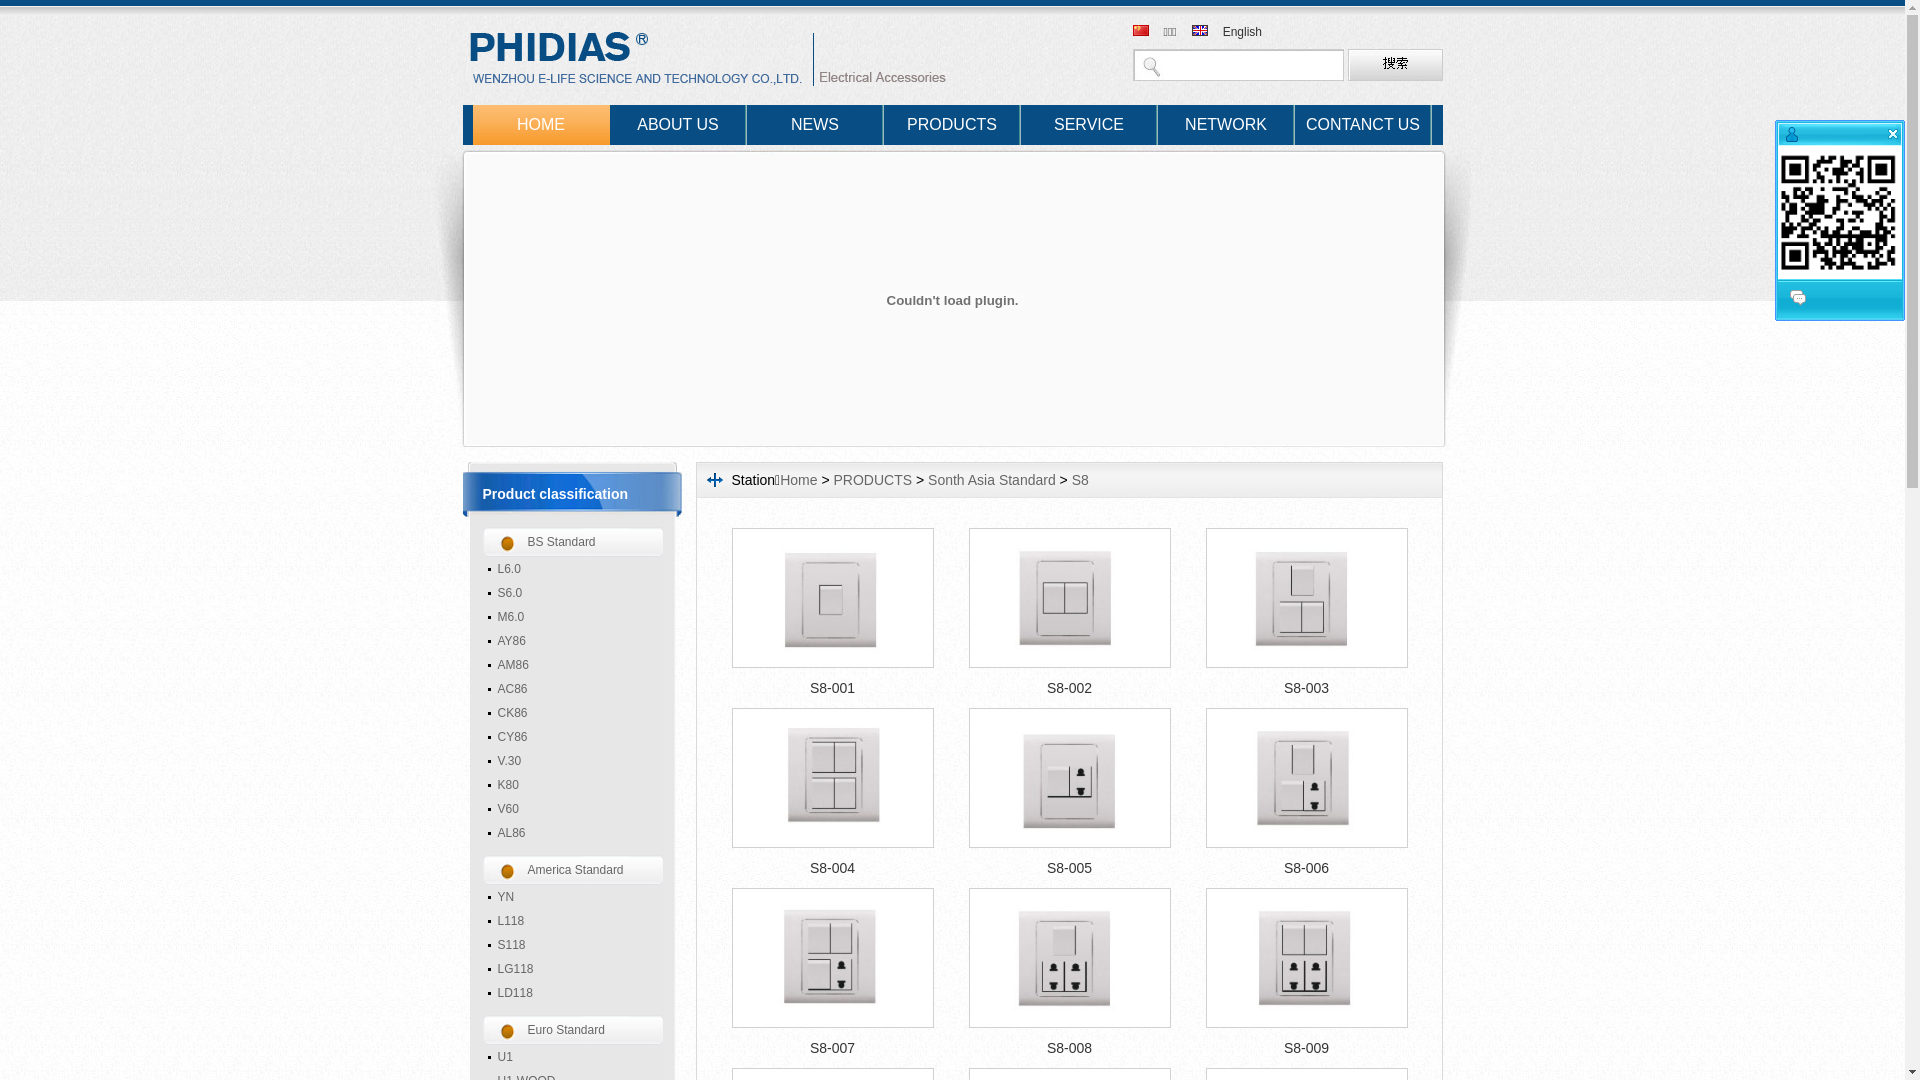  What do you see at coordinates (540, 125) in the screenshot?
I see `HOME` at bounding box center [540, 125].